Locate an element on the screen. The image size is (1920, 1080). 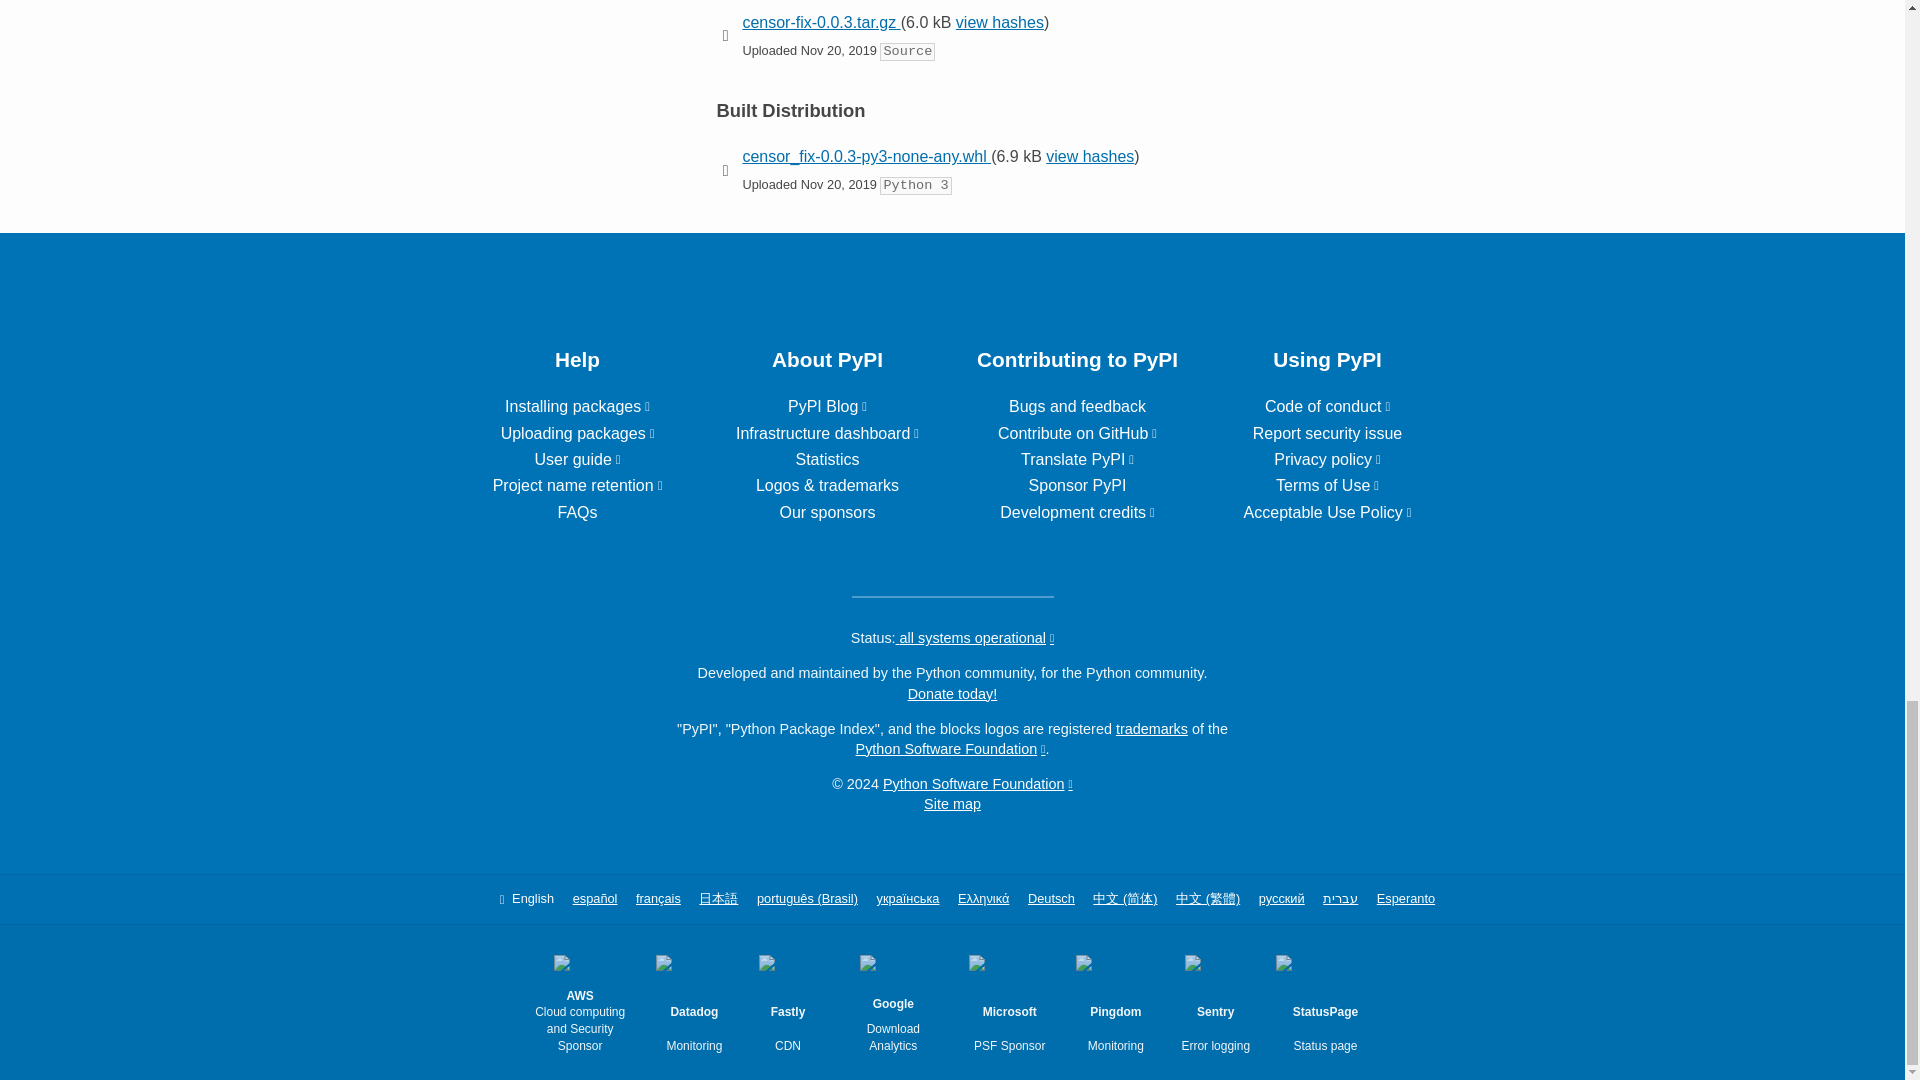
censor-fix-0.0.3.tar.gz is located at coordinates (820, 22).